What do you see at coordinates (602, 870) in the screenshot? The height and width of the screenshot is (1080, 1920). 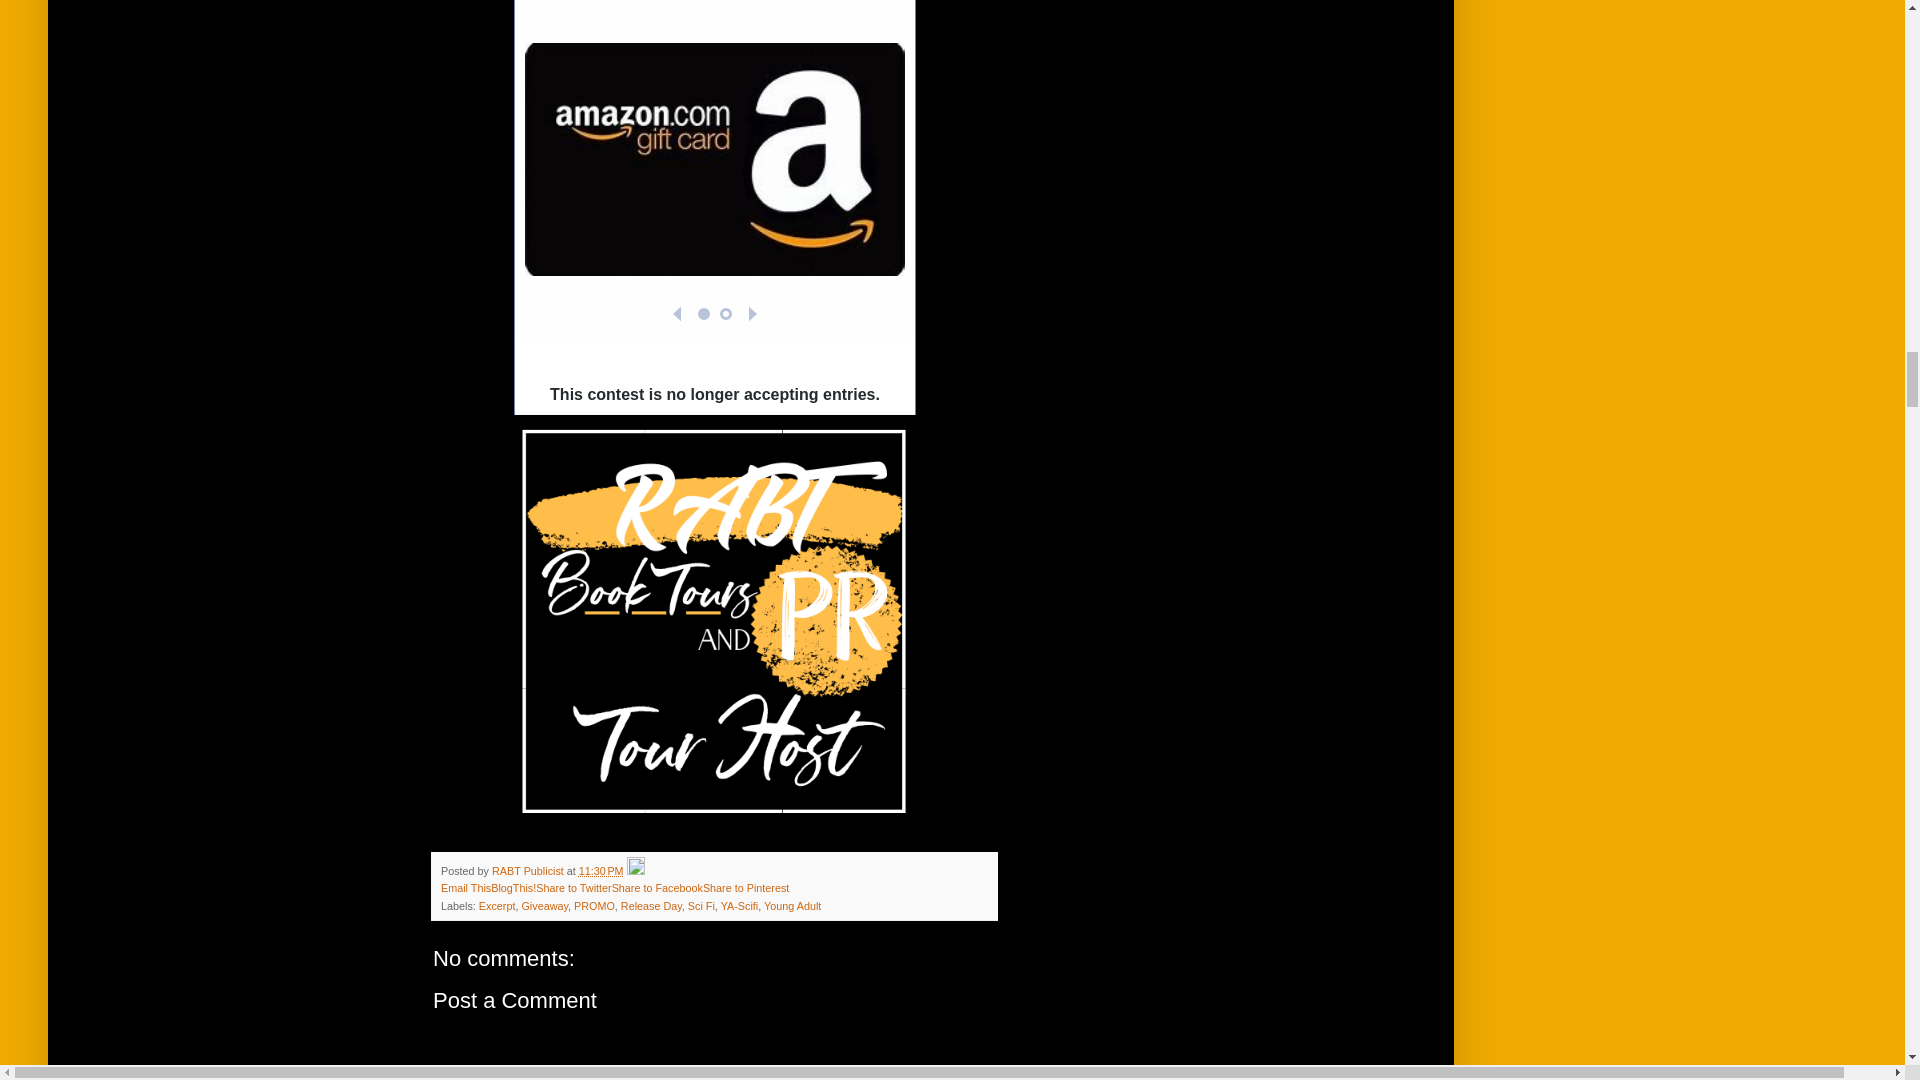 I see `permanent link` at bounding box center [602, 870].